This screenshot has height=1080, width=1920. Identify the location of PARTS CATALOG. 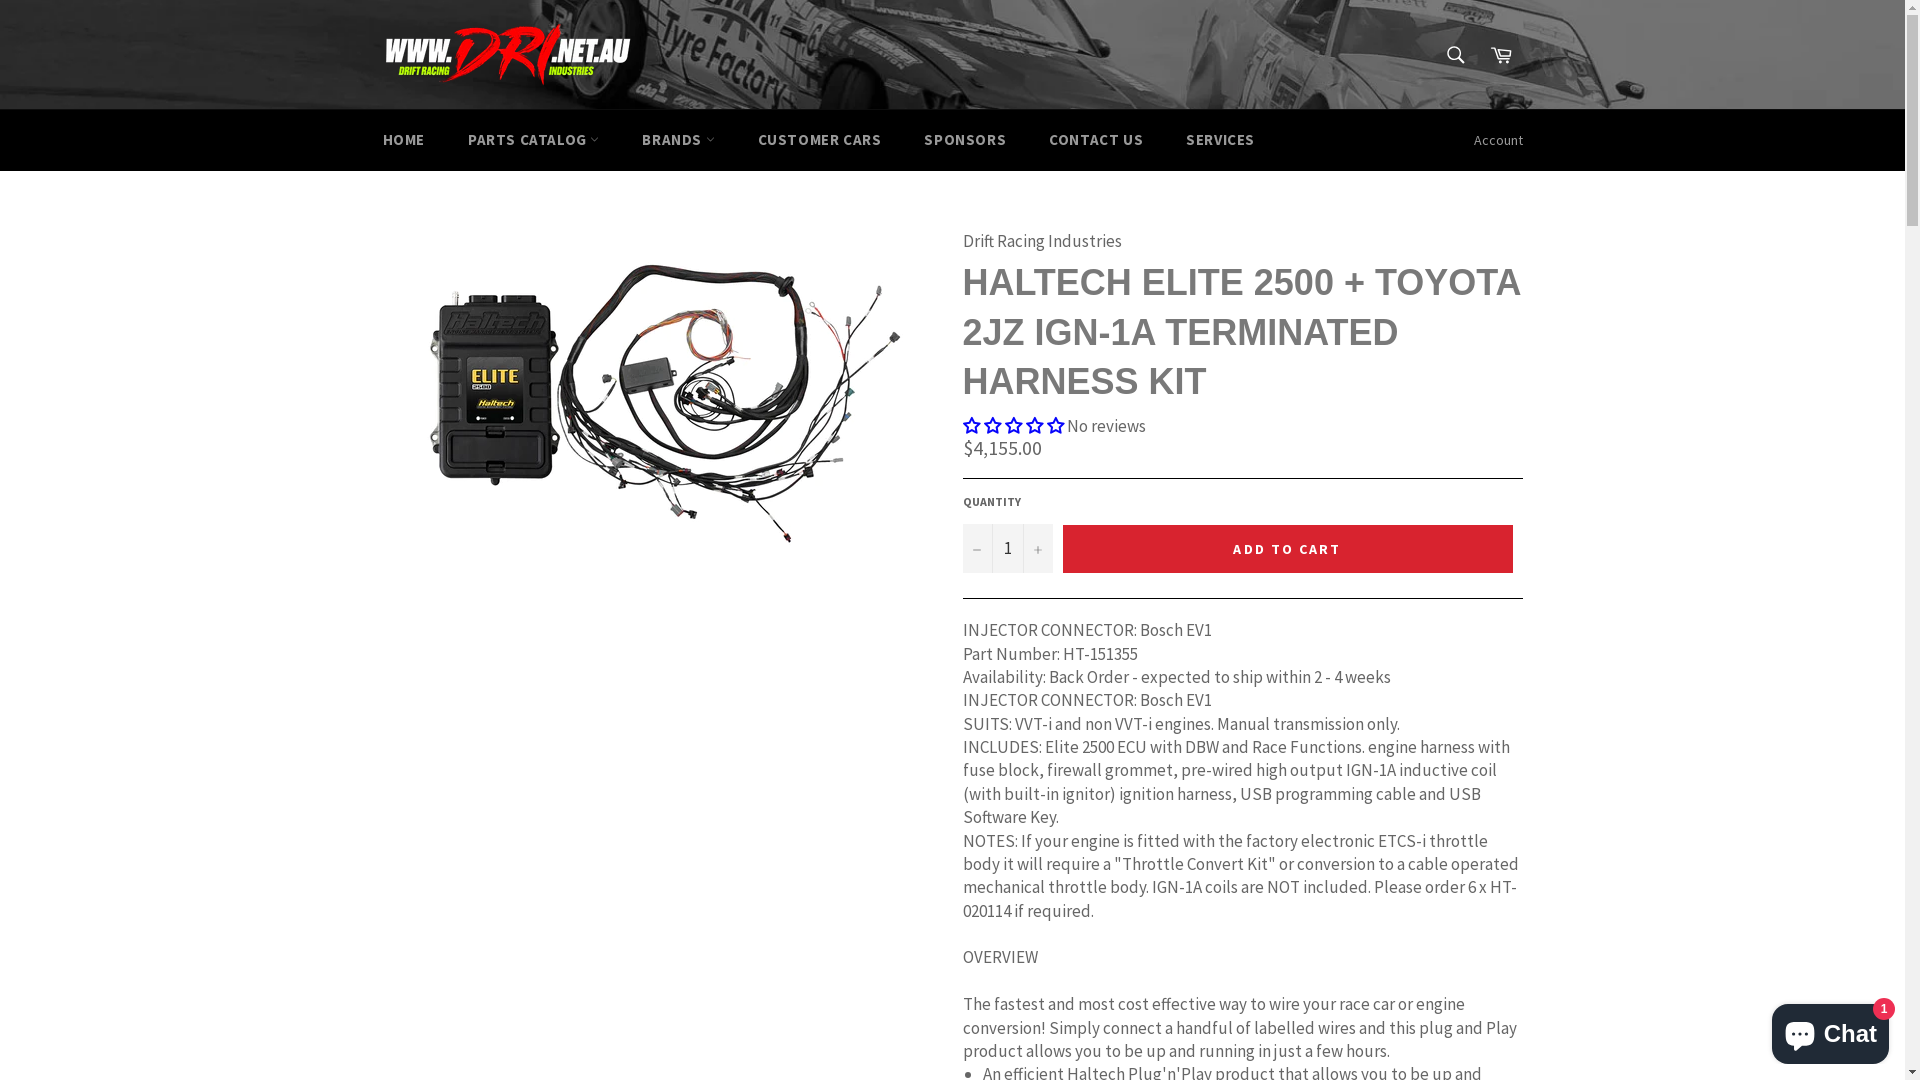
(534, 140).